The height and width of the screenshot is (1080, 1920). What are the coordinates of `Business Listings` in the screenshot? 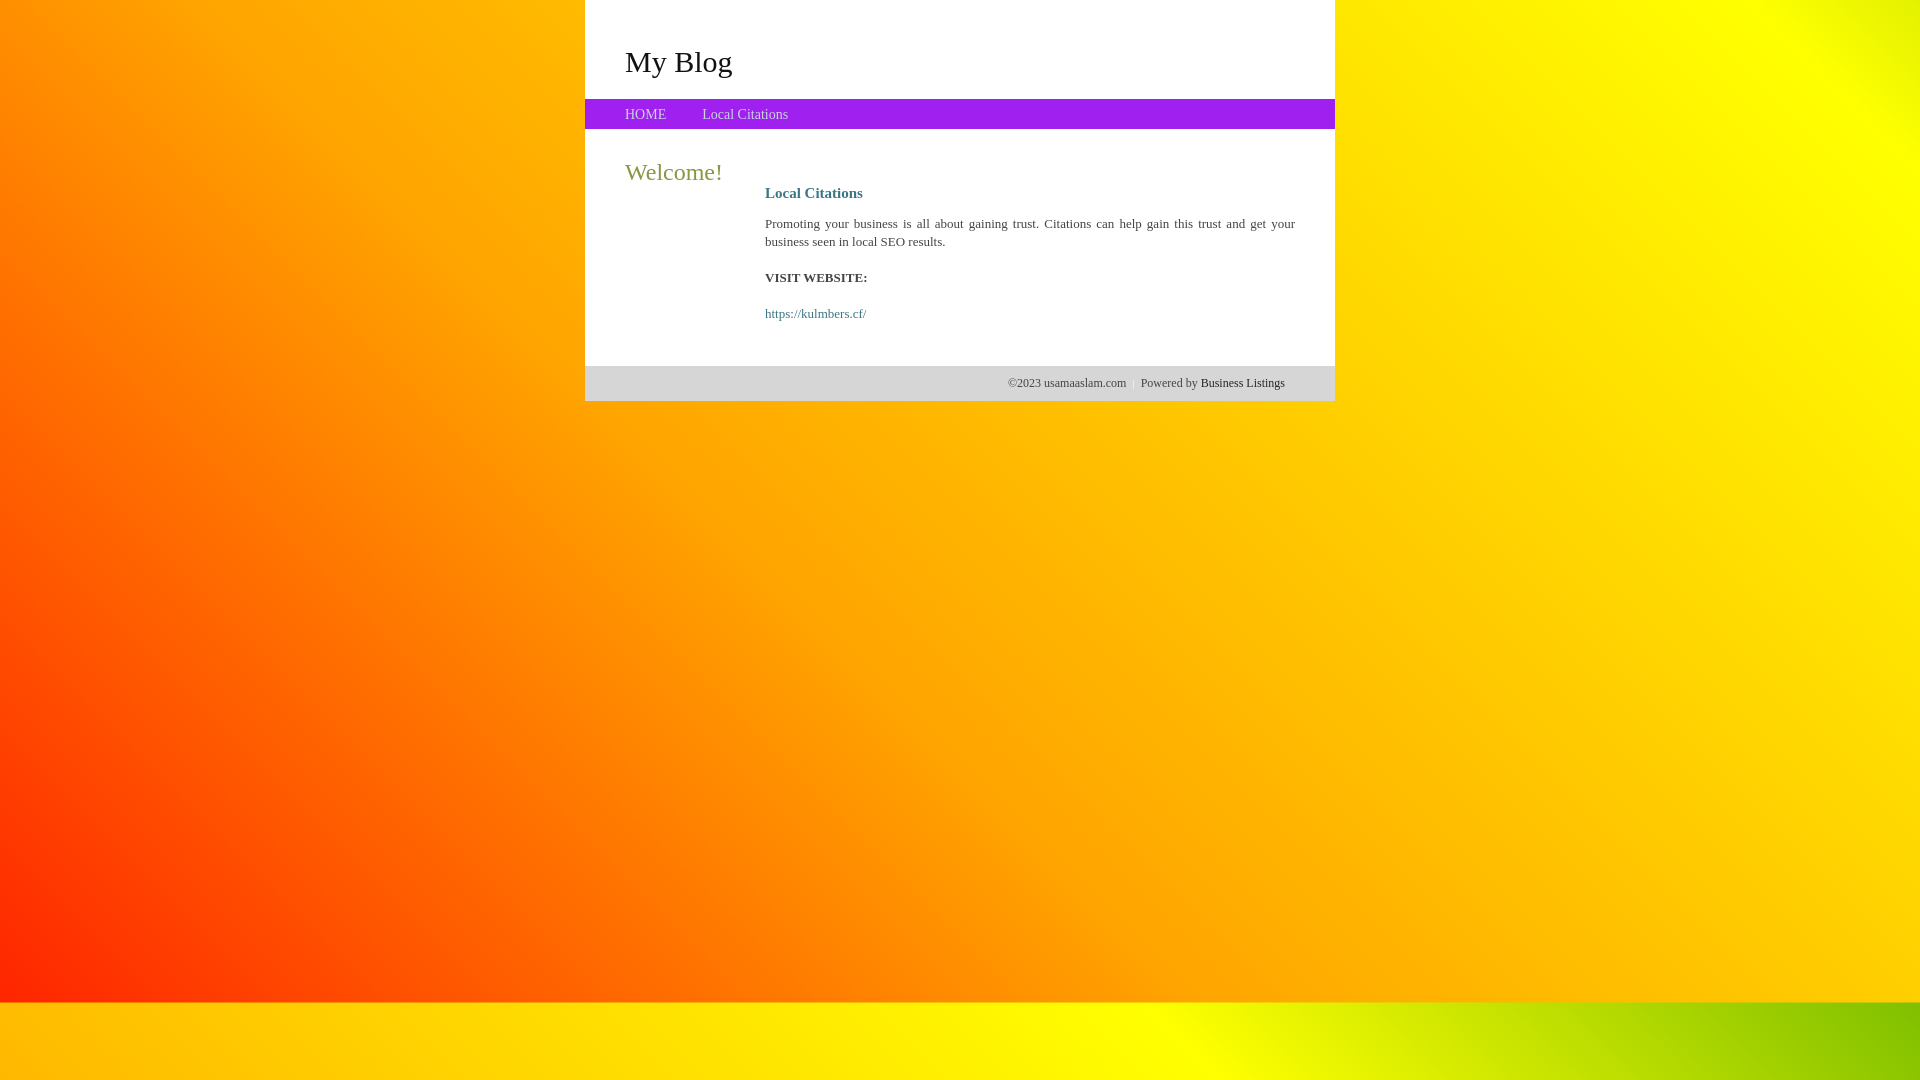 It's located at (1243, 383).